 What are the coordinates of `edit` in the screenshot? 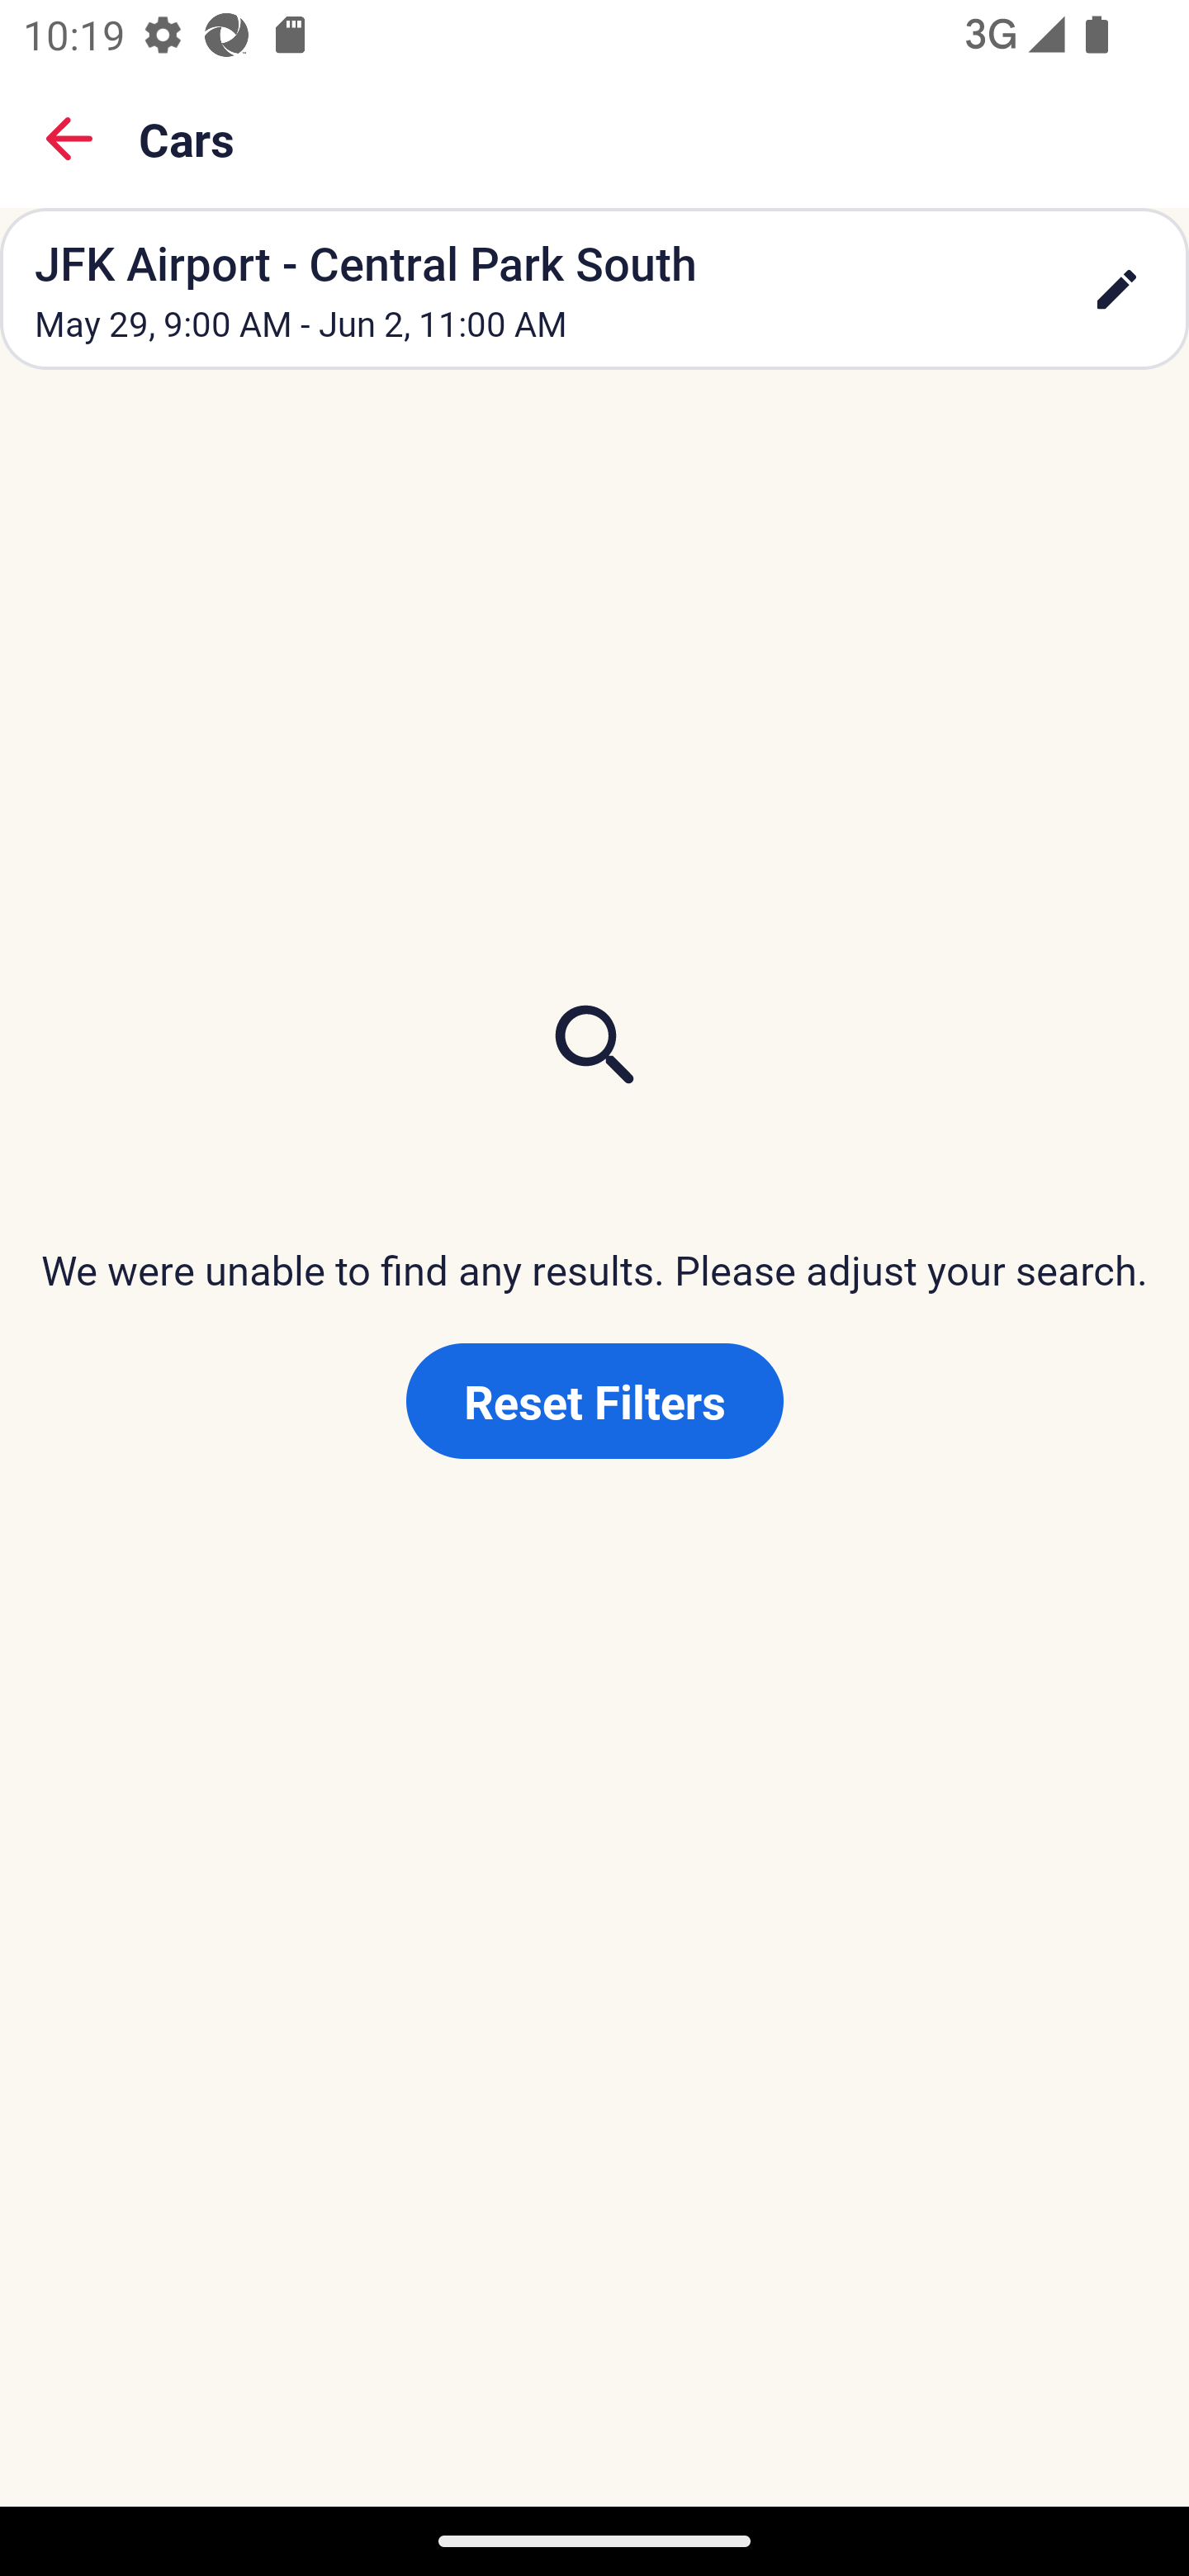 It's located at (1116, 289).